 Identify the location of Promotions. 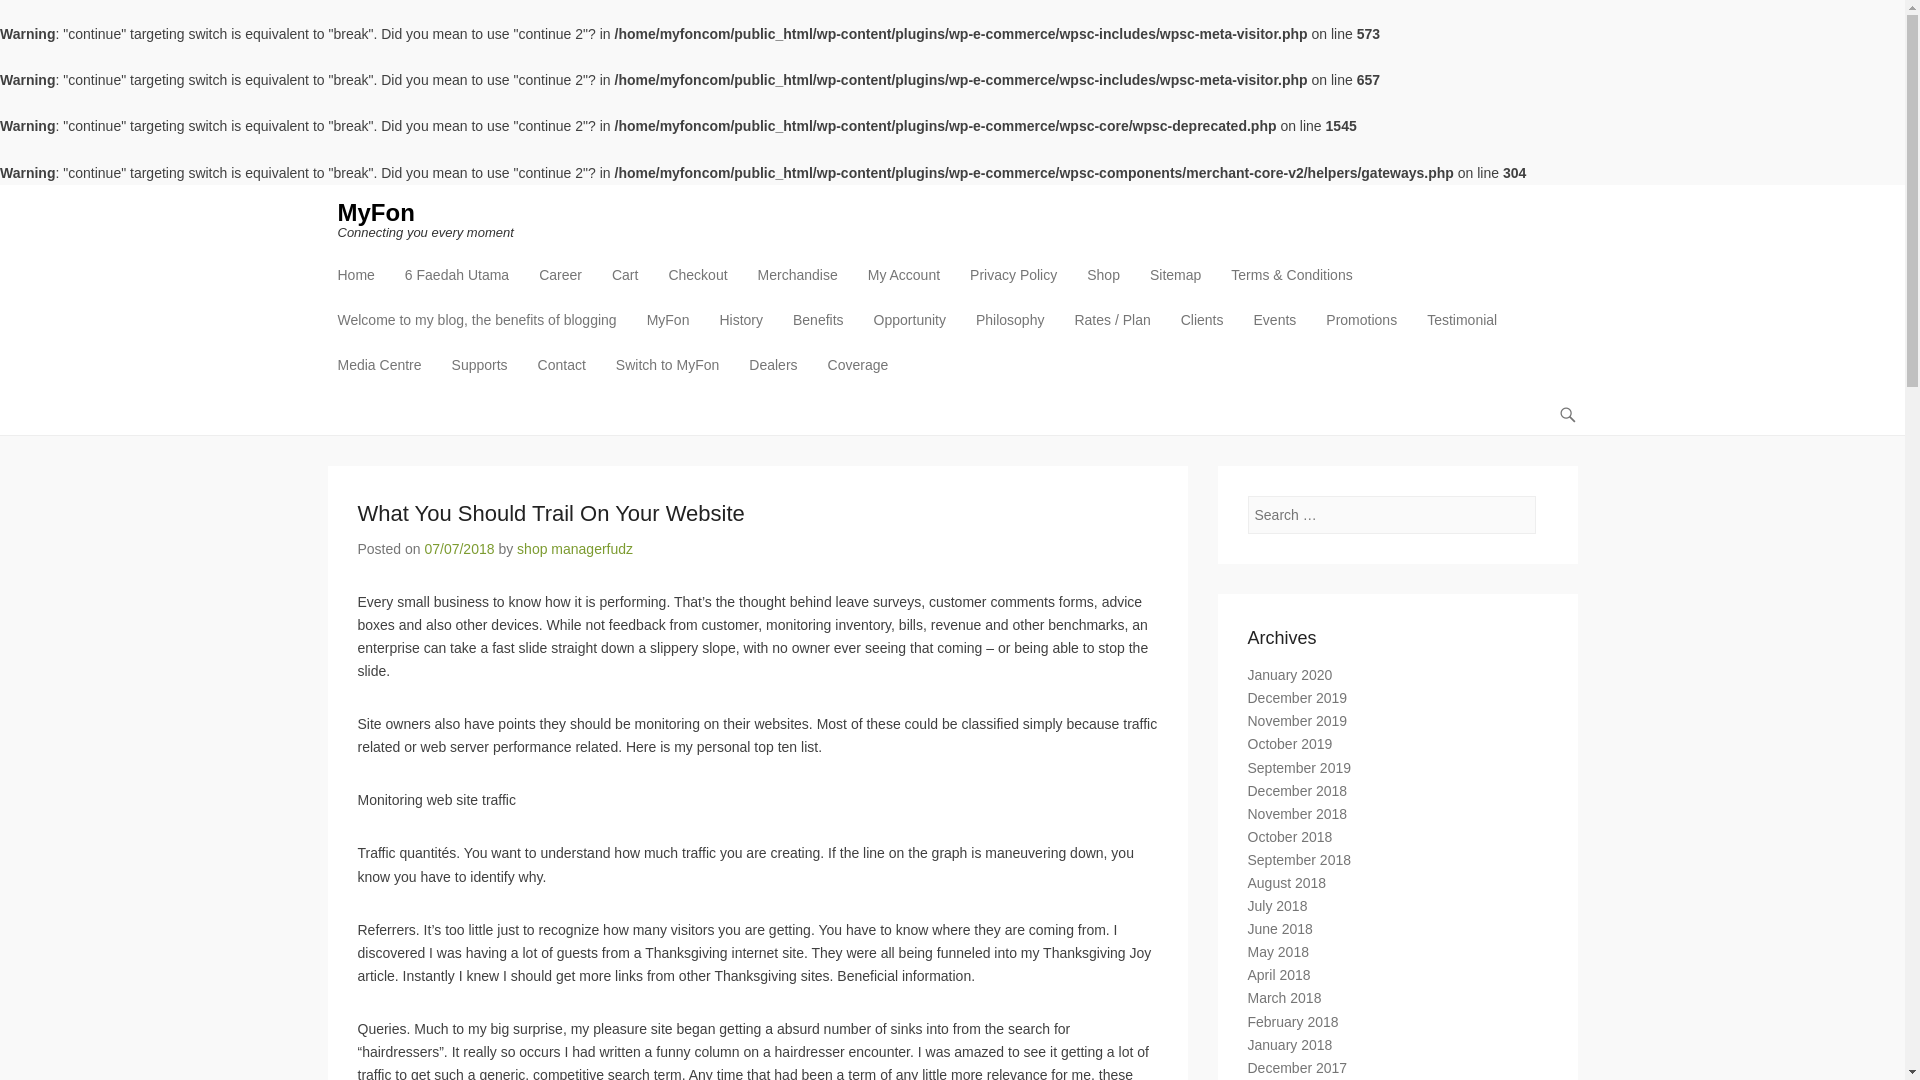
(1361, 332).